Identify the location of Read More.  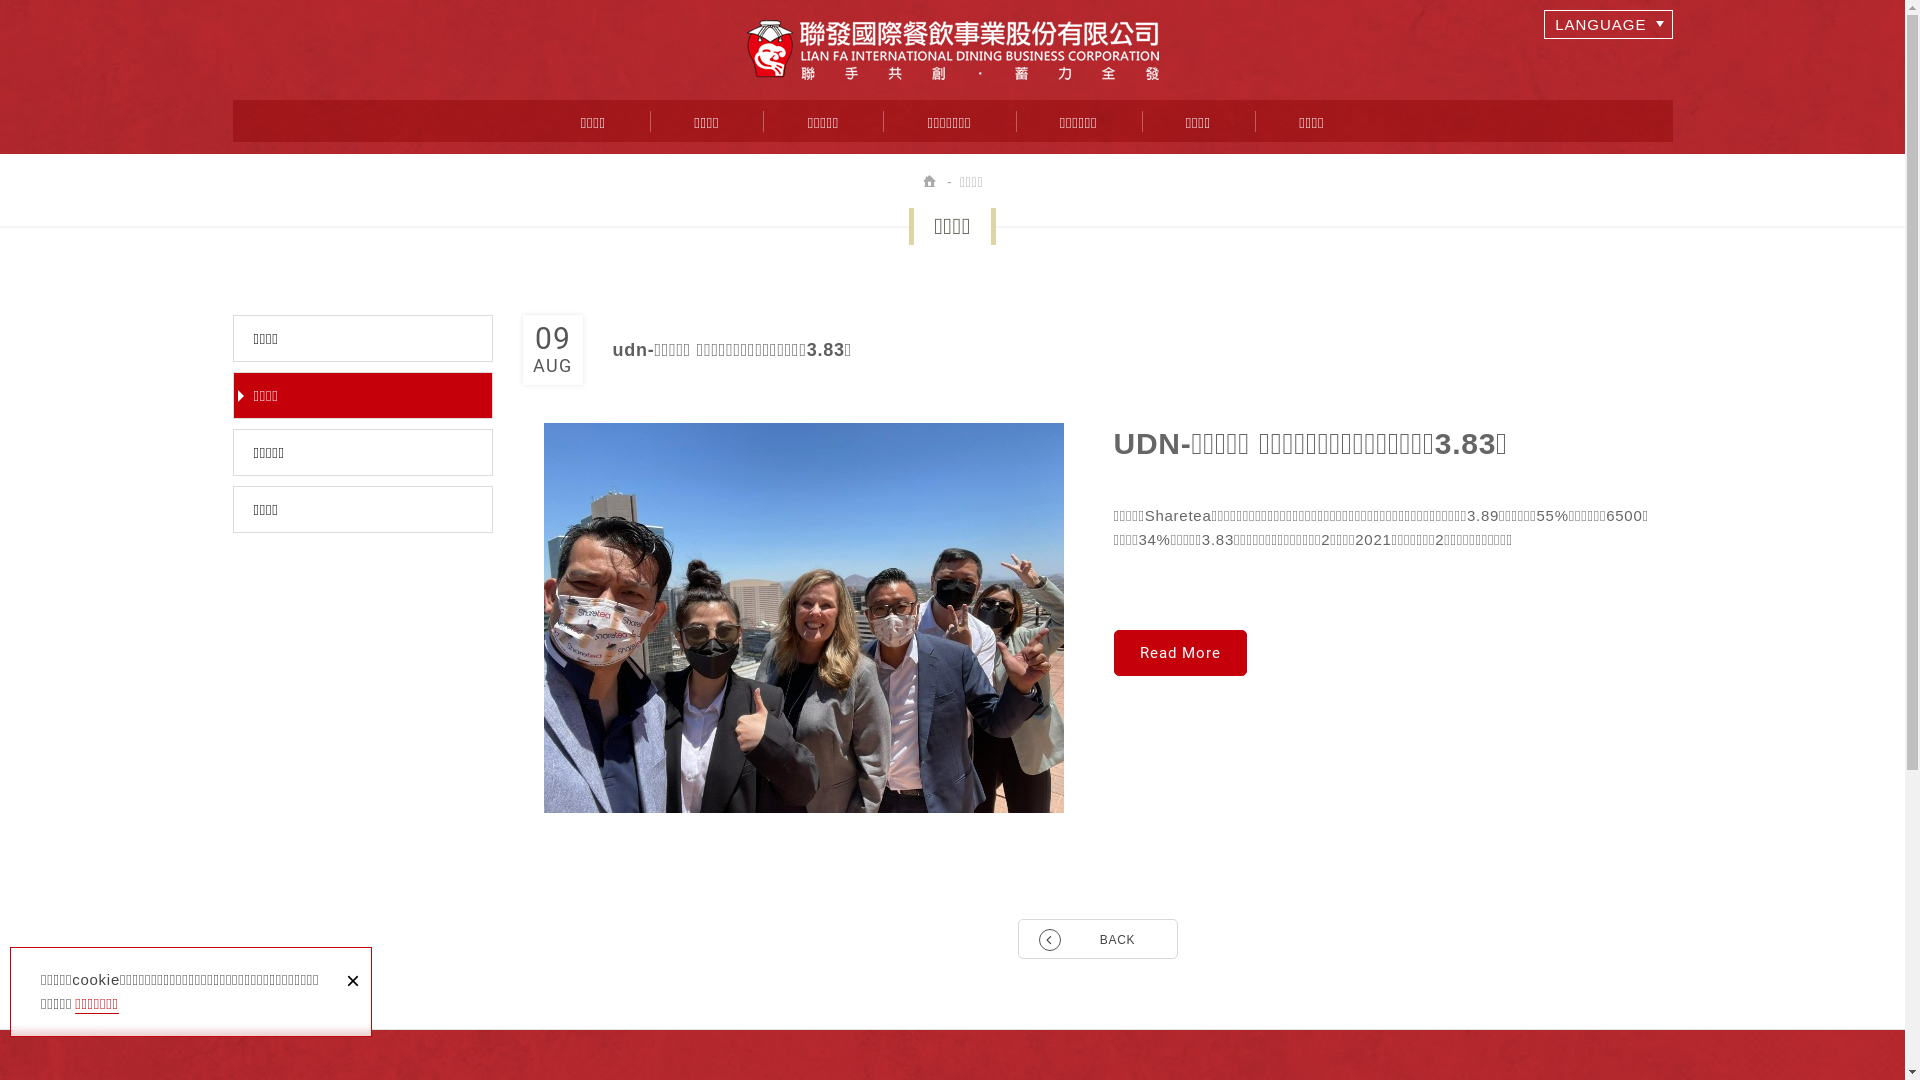
(1180, 653).